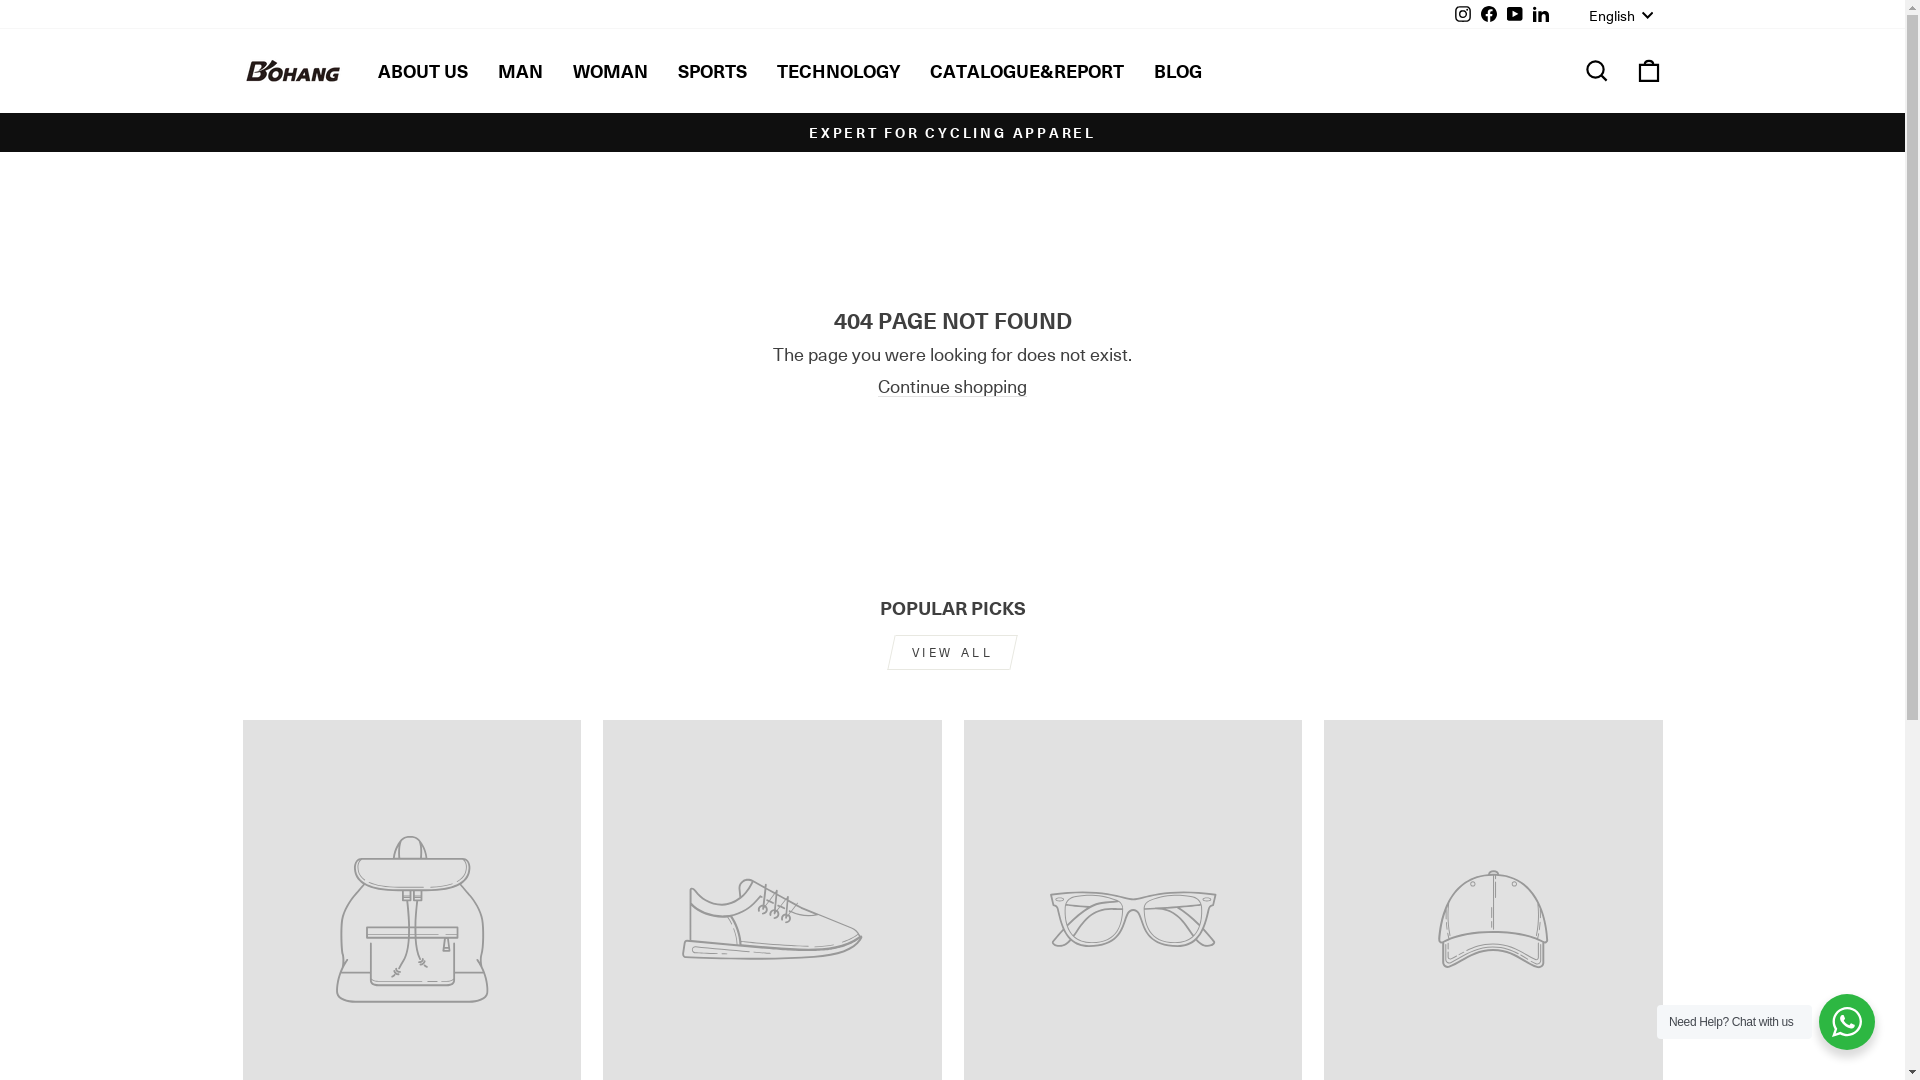 The image size is (1920, 1080). I want to click on VIEW ALL, so click(952, 652).